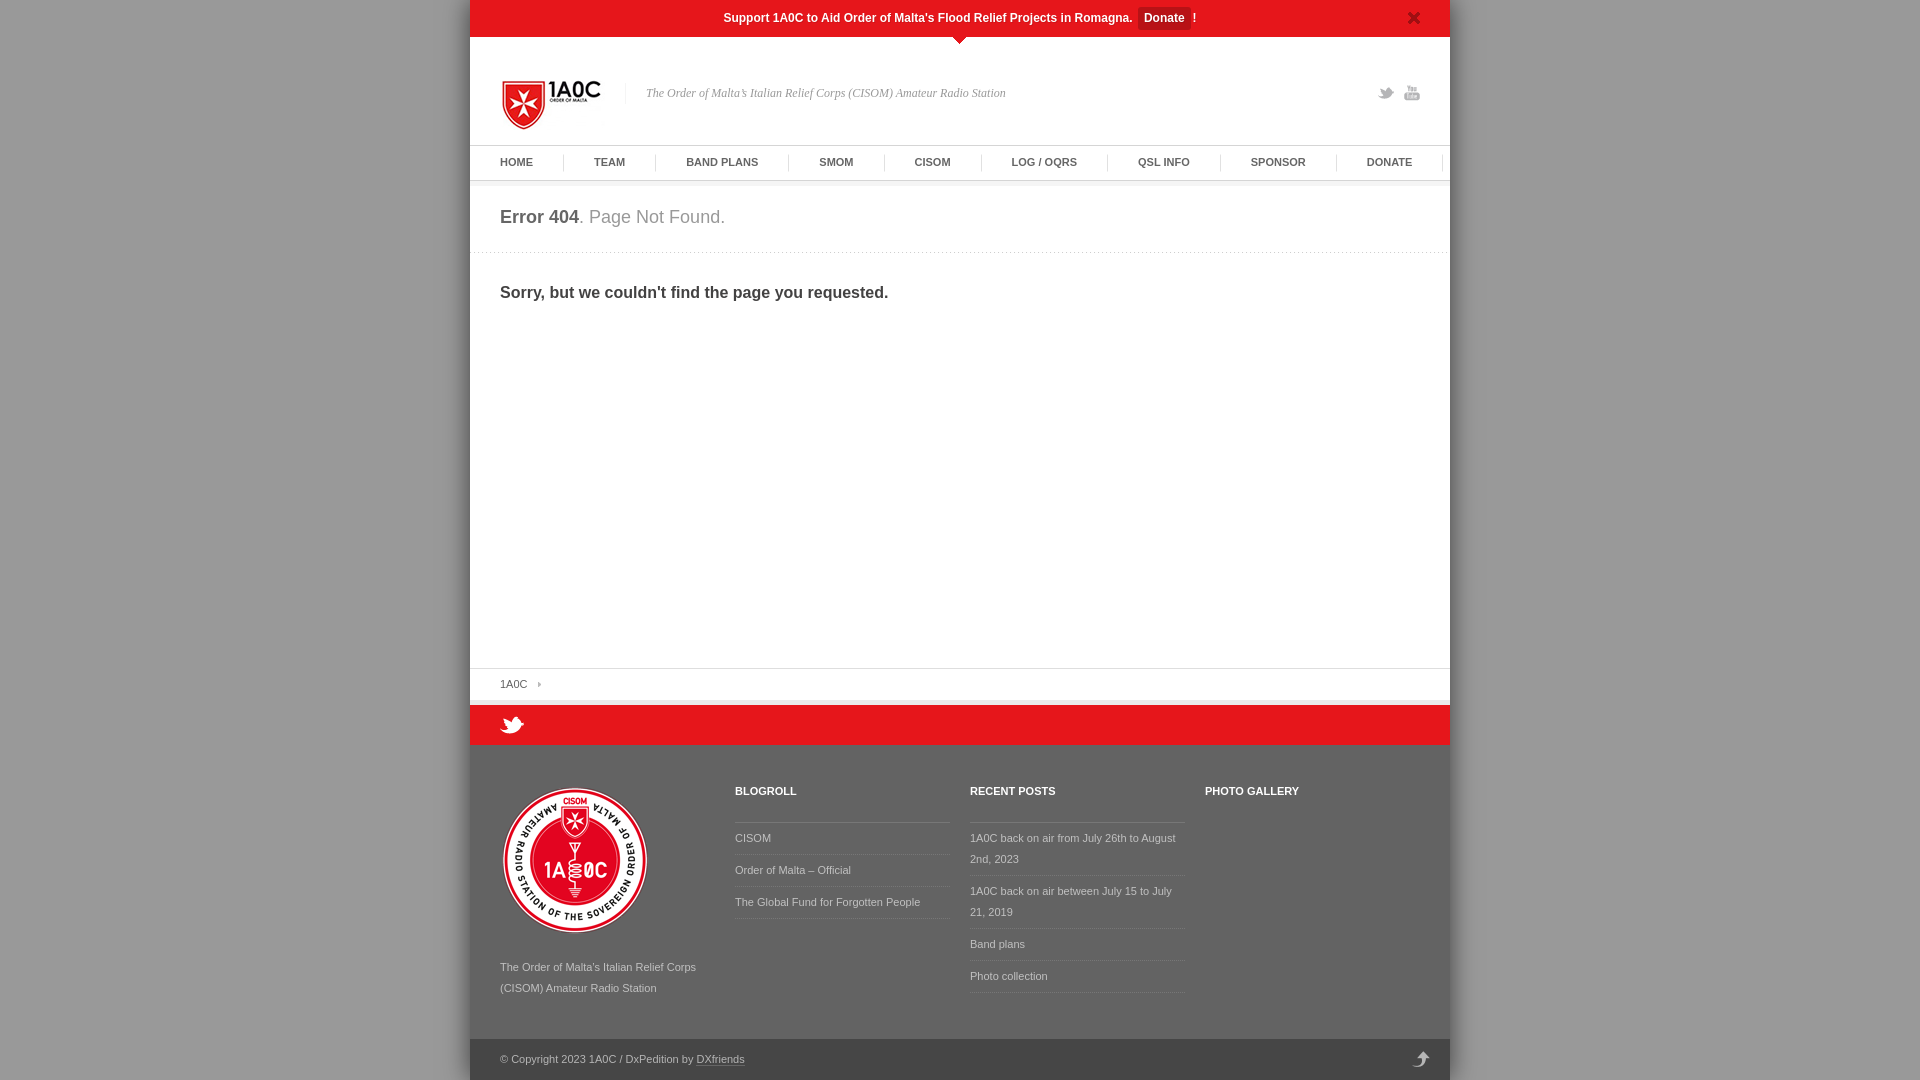 Image resolution: width=1920 pixels, height=1080 pixels. Describe the element at coordinates (1164, 18) in the screenshot. I see `Donate` at that location.